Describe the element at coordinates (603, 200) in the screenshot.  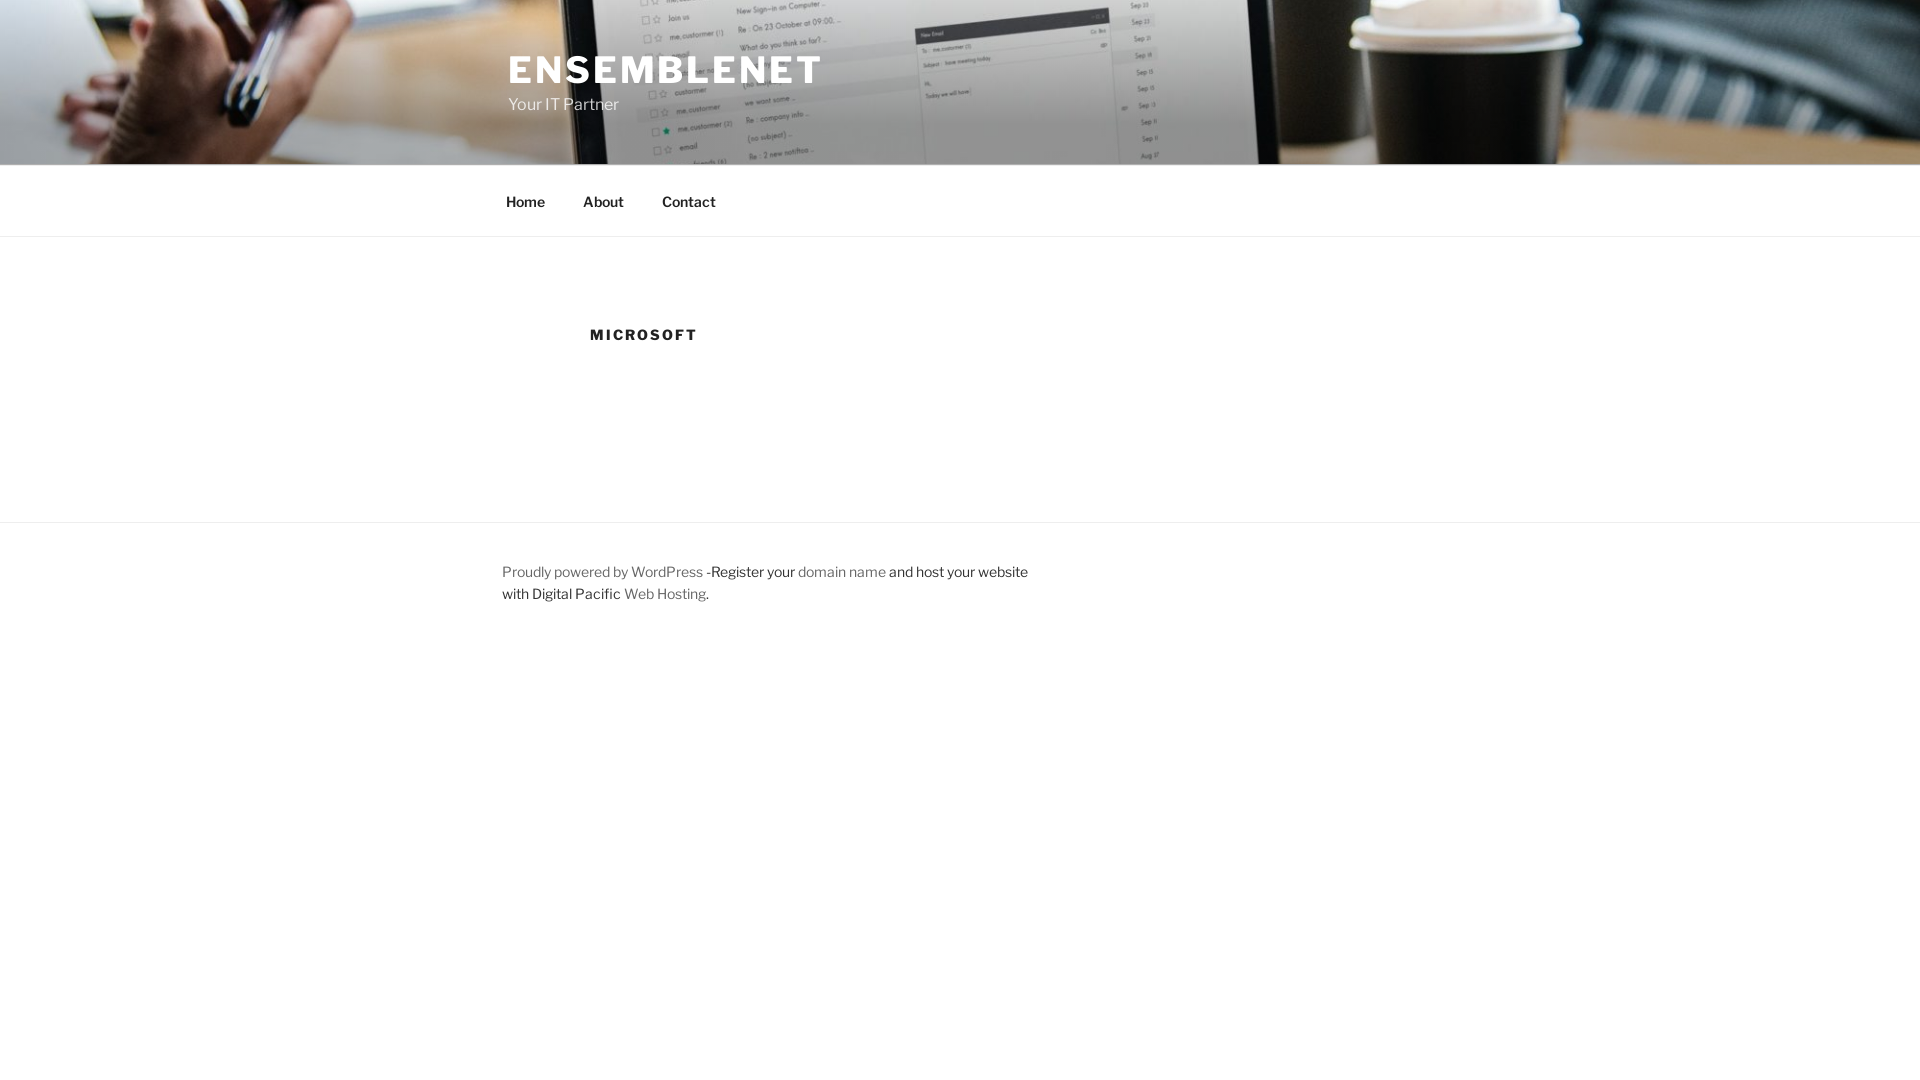
I see `About` at that location.